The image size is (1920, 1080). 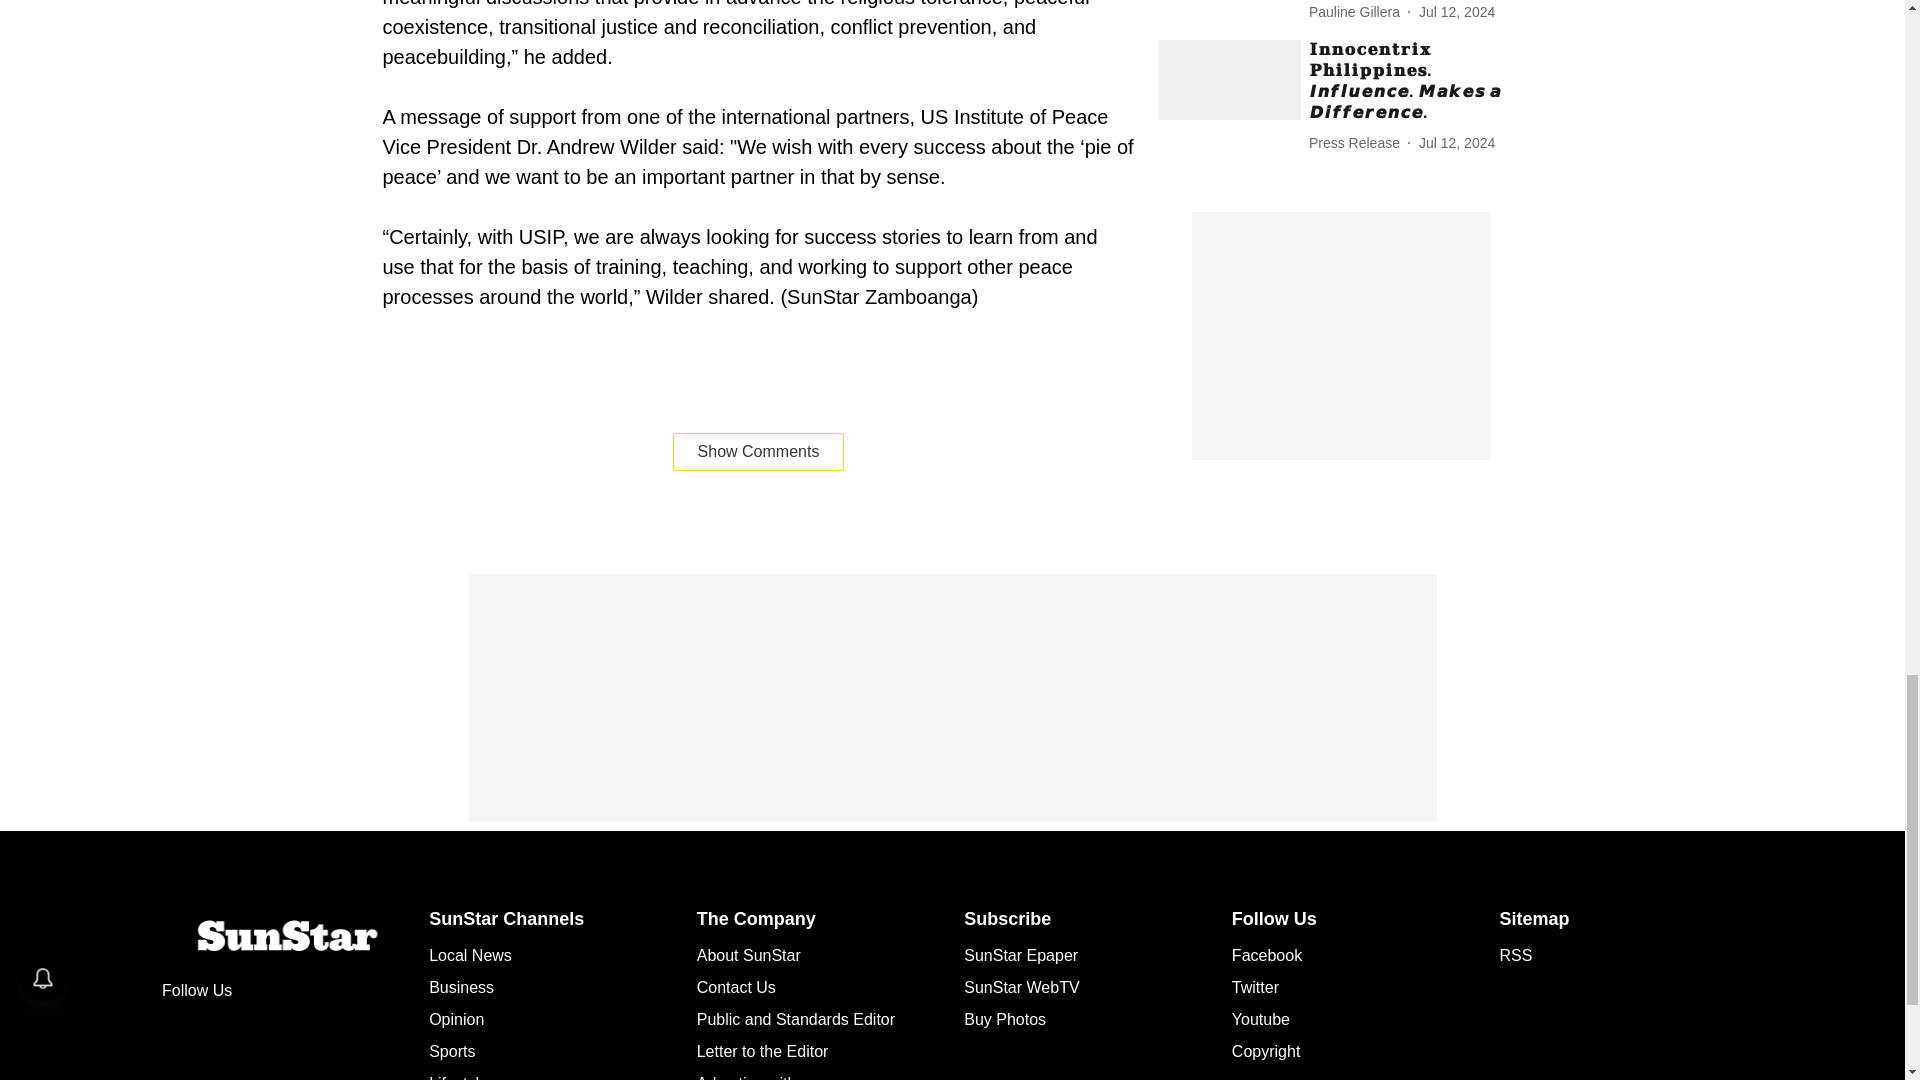 What do you see at coordinates (758, 452) in the screenshot?
I see `Show Comments` at bounding box center [758, 452].